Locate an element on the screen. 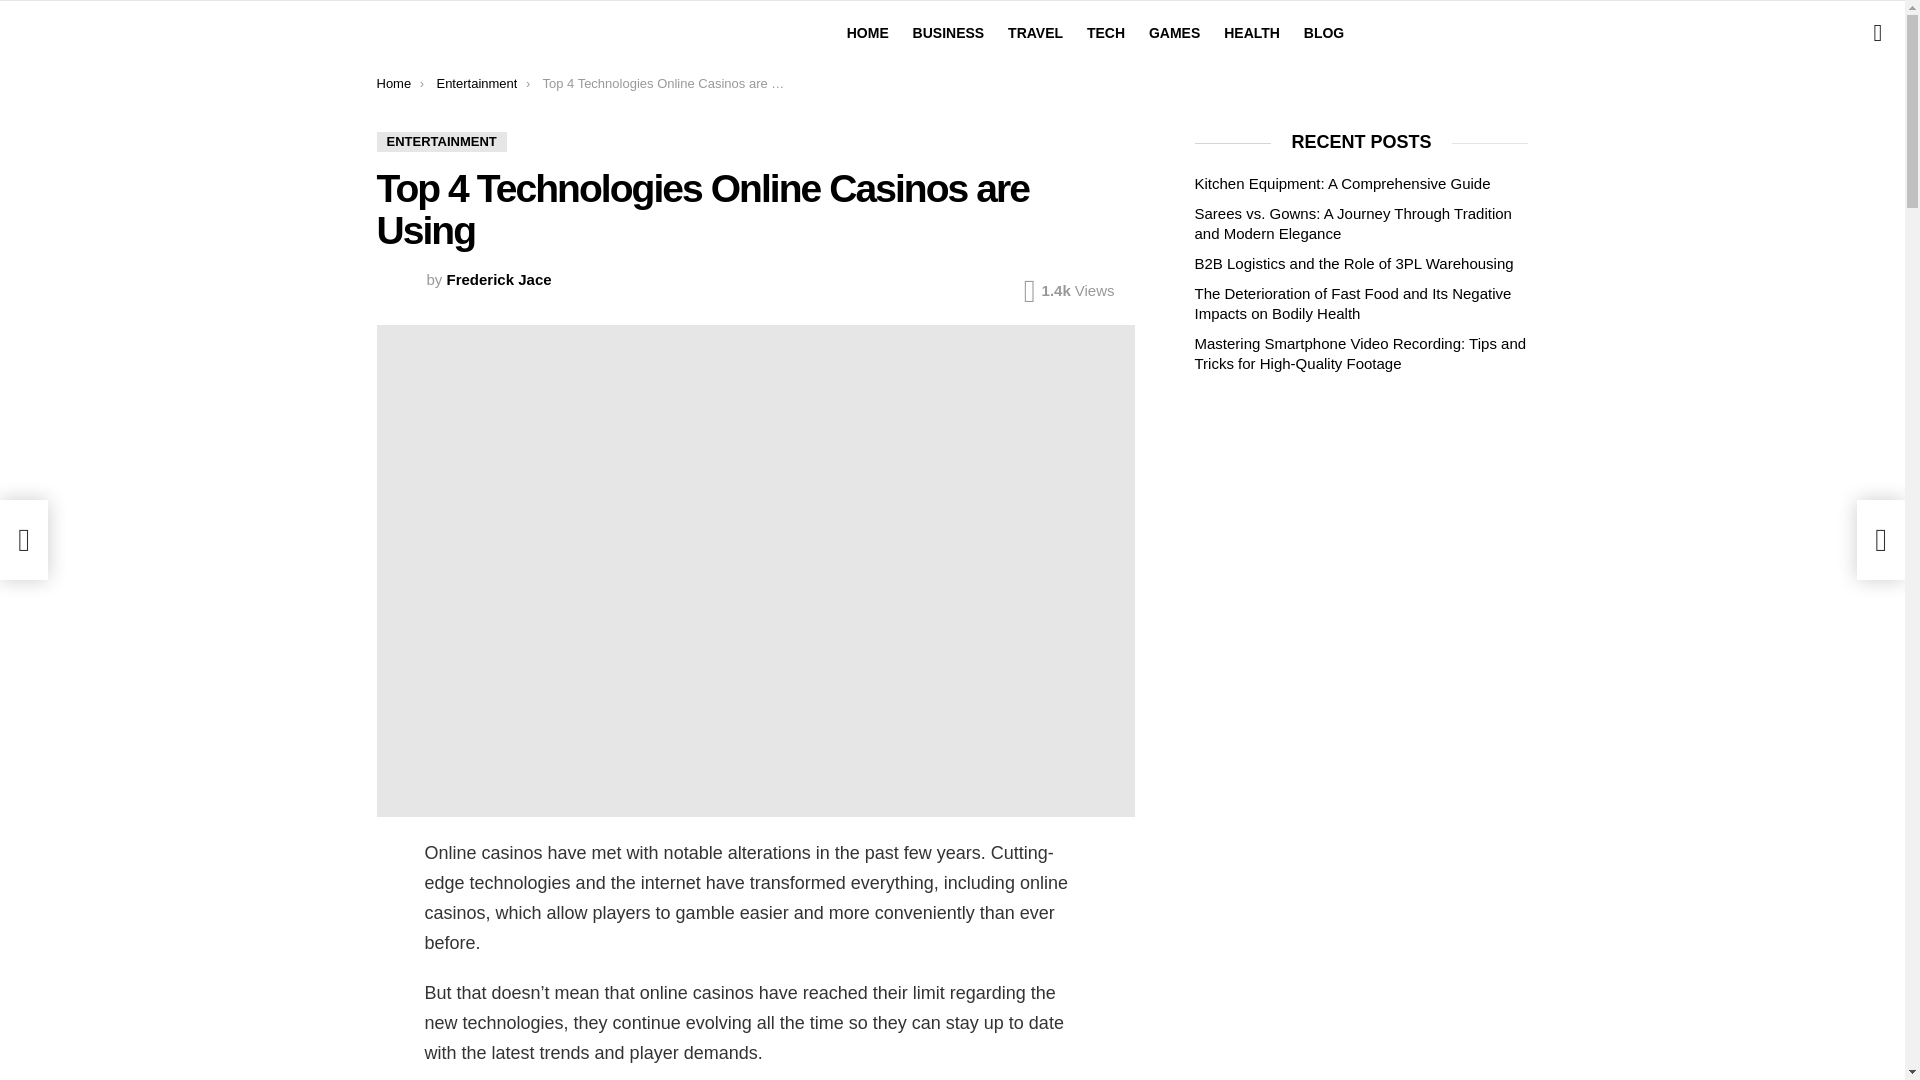 Image resolution: width=1920 pixels, height=1080 pixels. TECH is located at coordinates (1106, 32).